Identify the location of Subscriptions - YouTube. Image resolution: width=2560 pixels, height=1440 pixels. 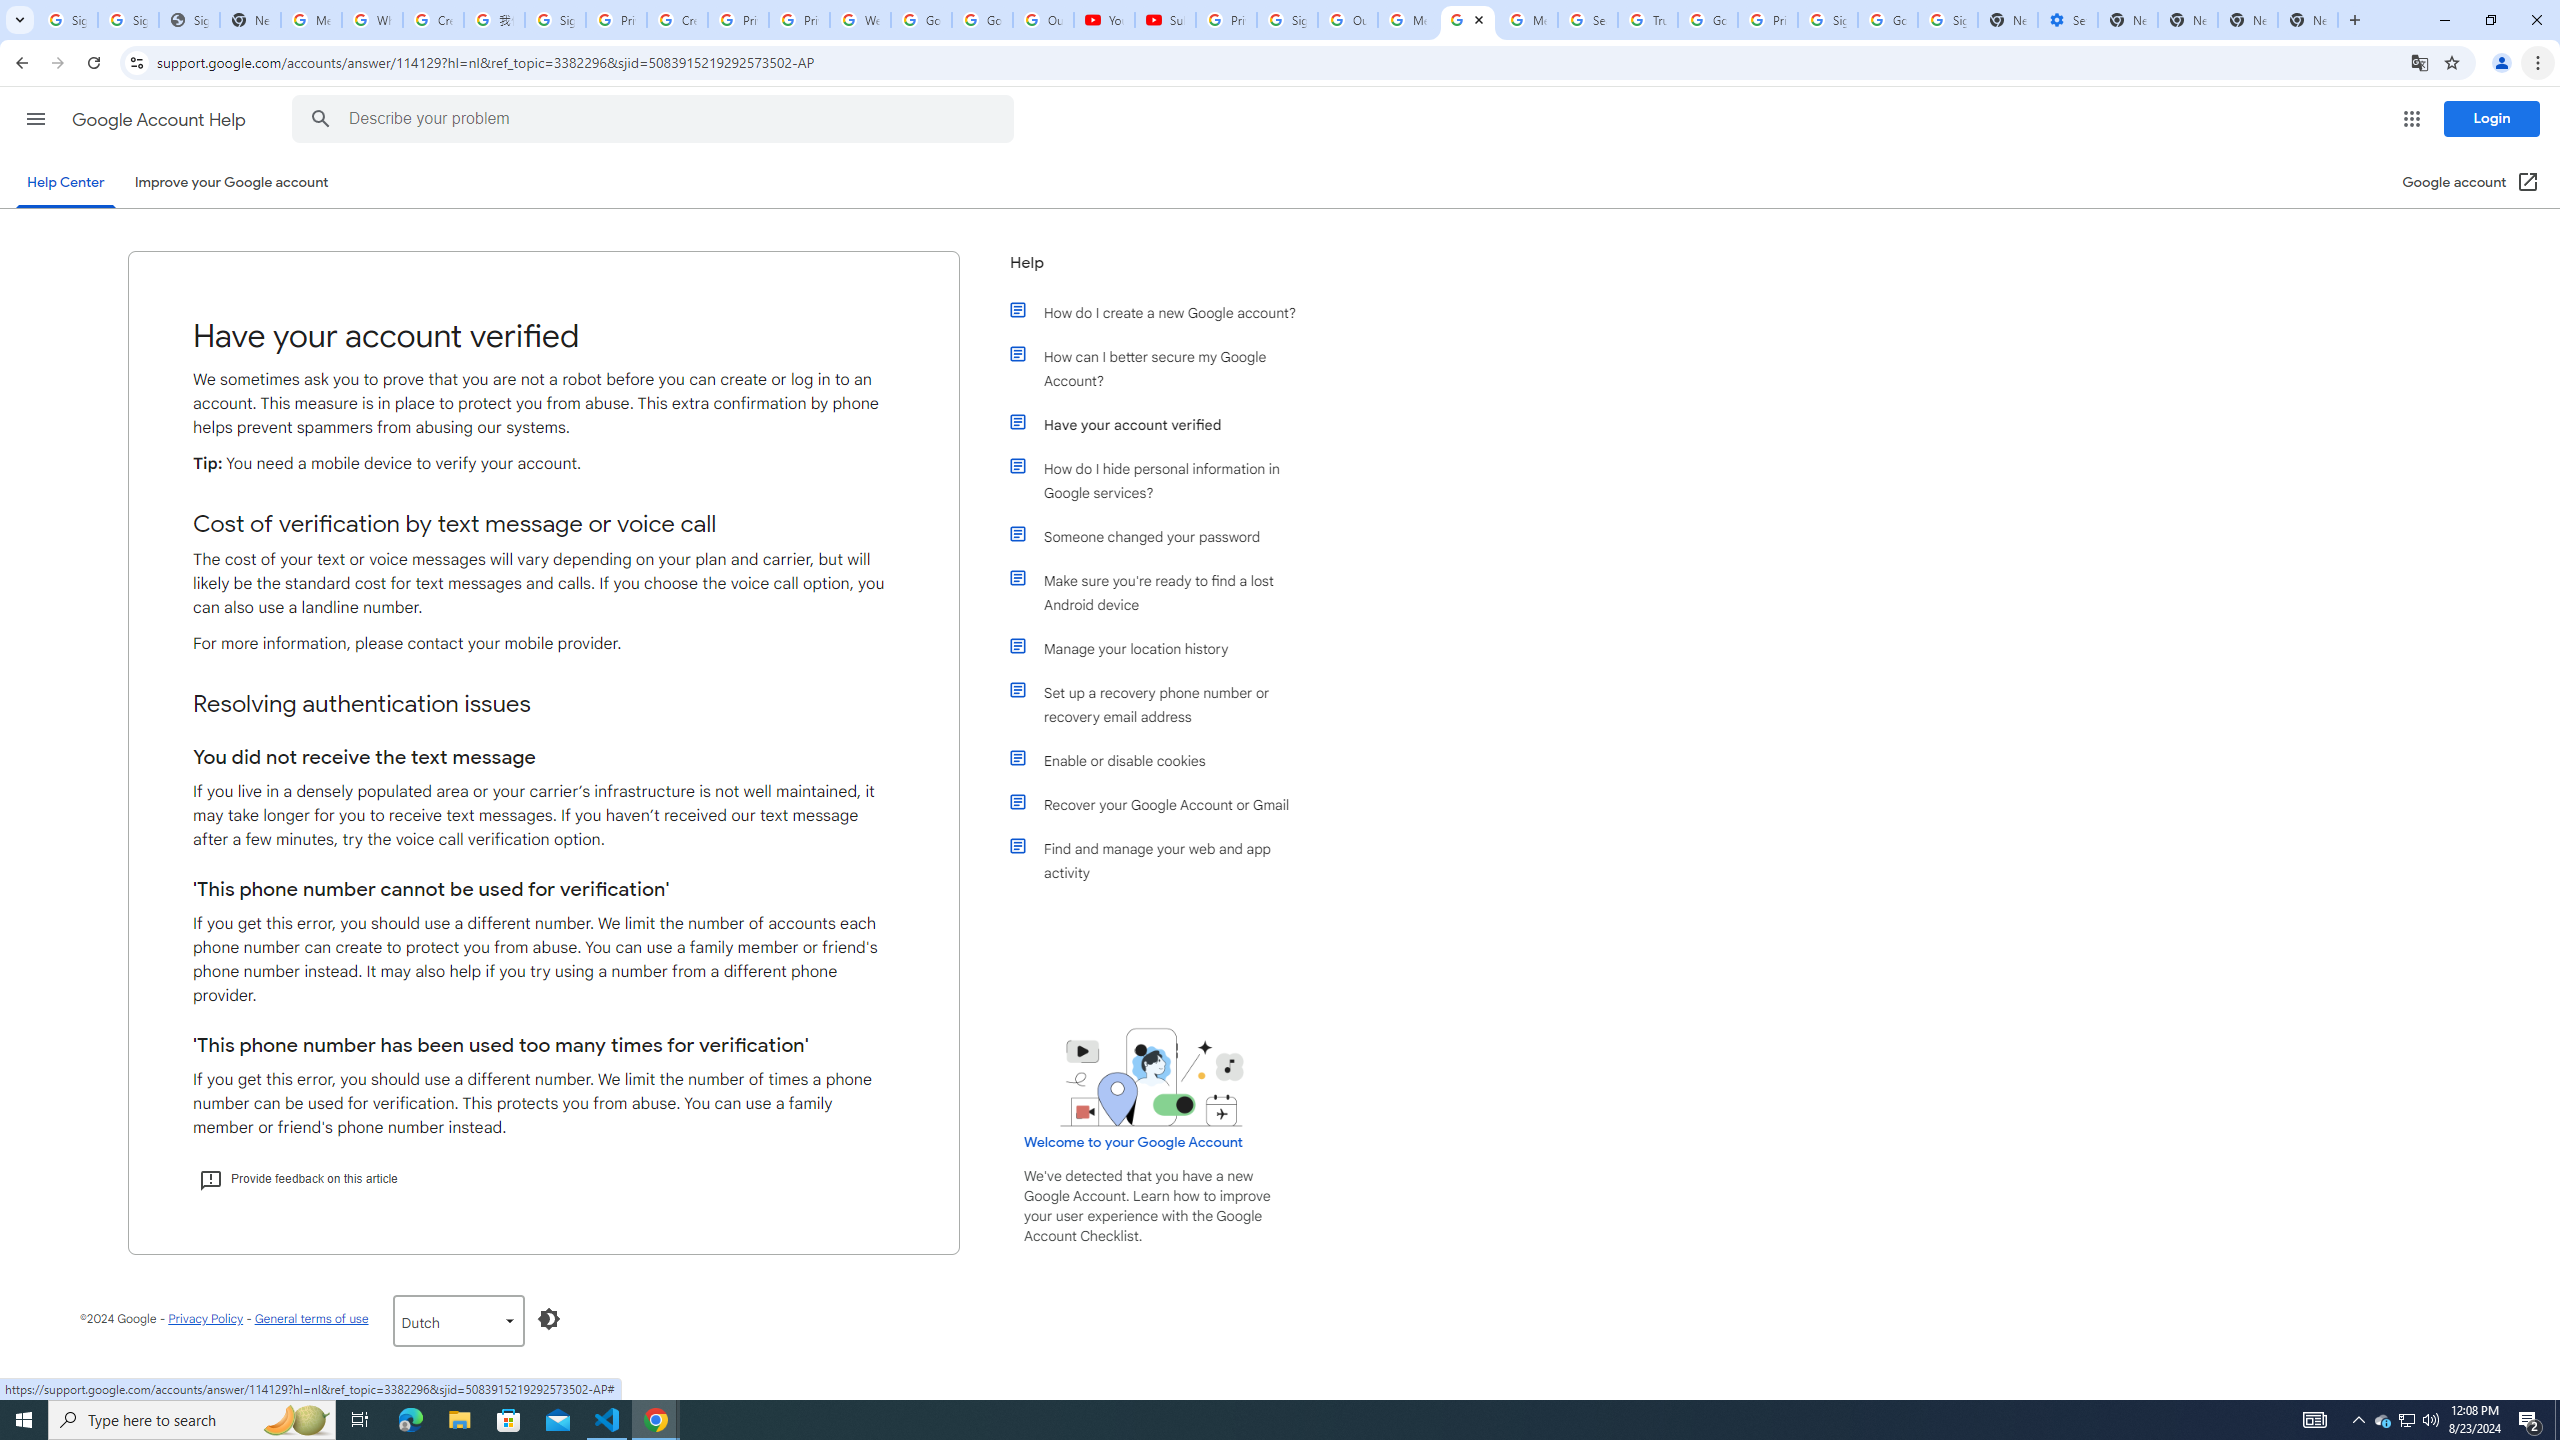
(1166, 20).